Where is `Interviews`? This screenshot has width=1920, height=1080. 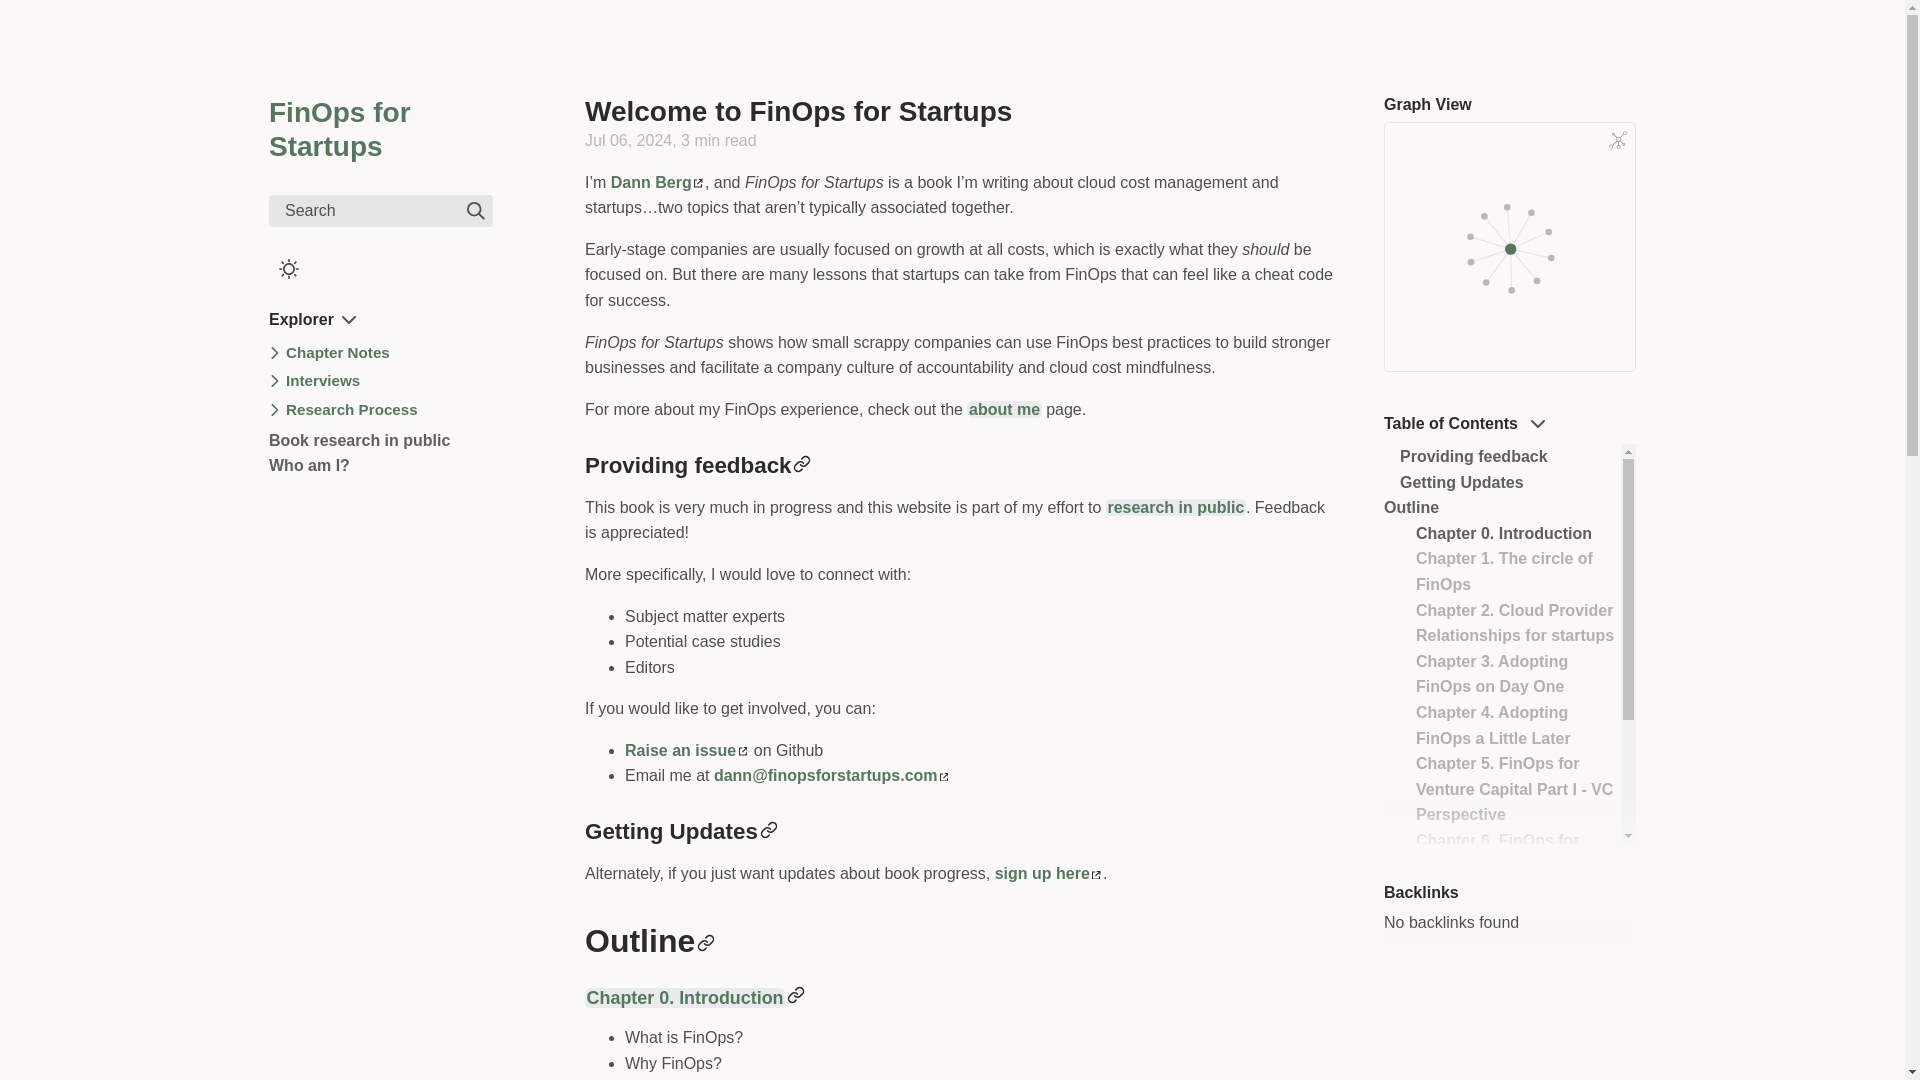 Interviews is located at coordinates (323, 381).